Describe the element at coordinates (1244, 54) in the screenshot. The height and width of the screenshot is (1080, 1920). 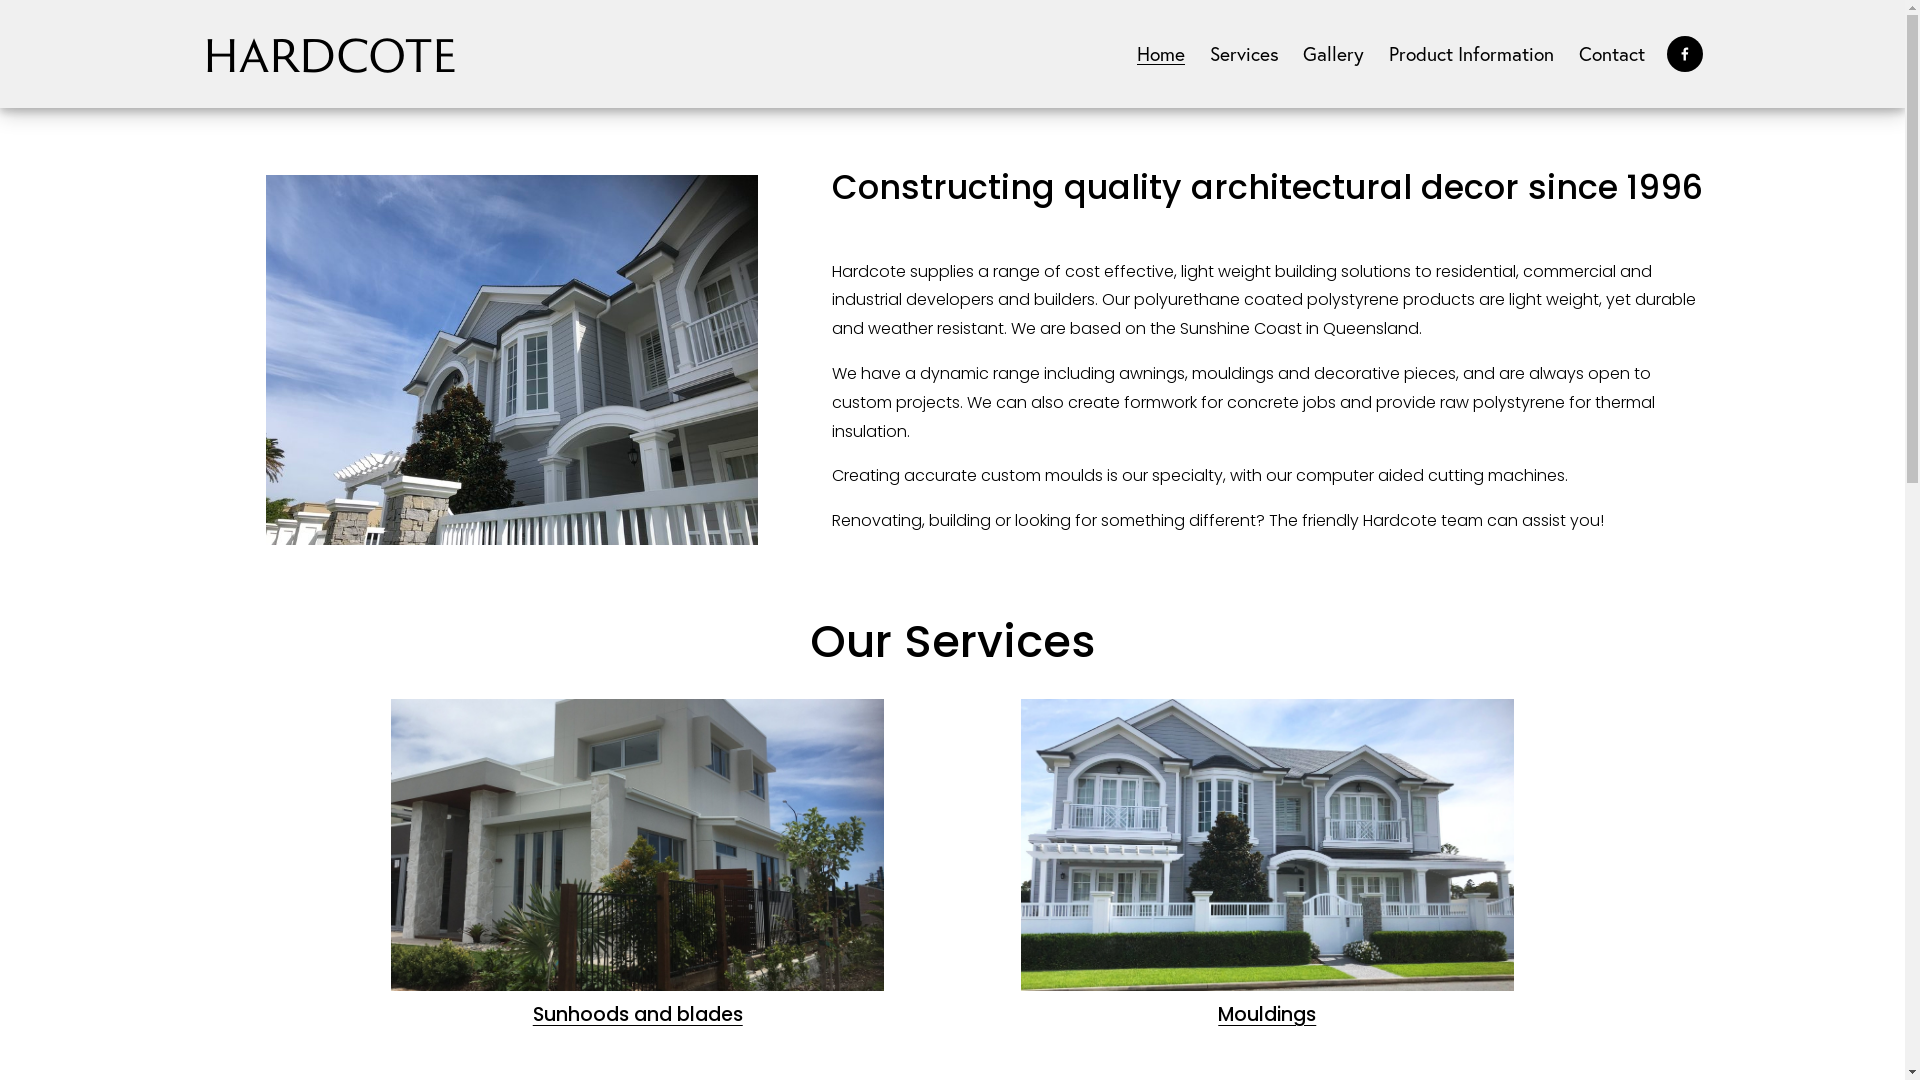
I see `Services` at that location.